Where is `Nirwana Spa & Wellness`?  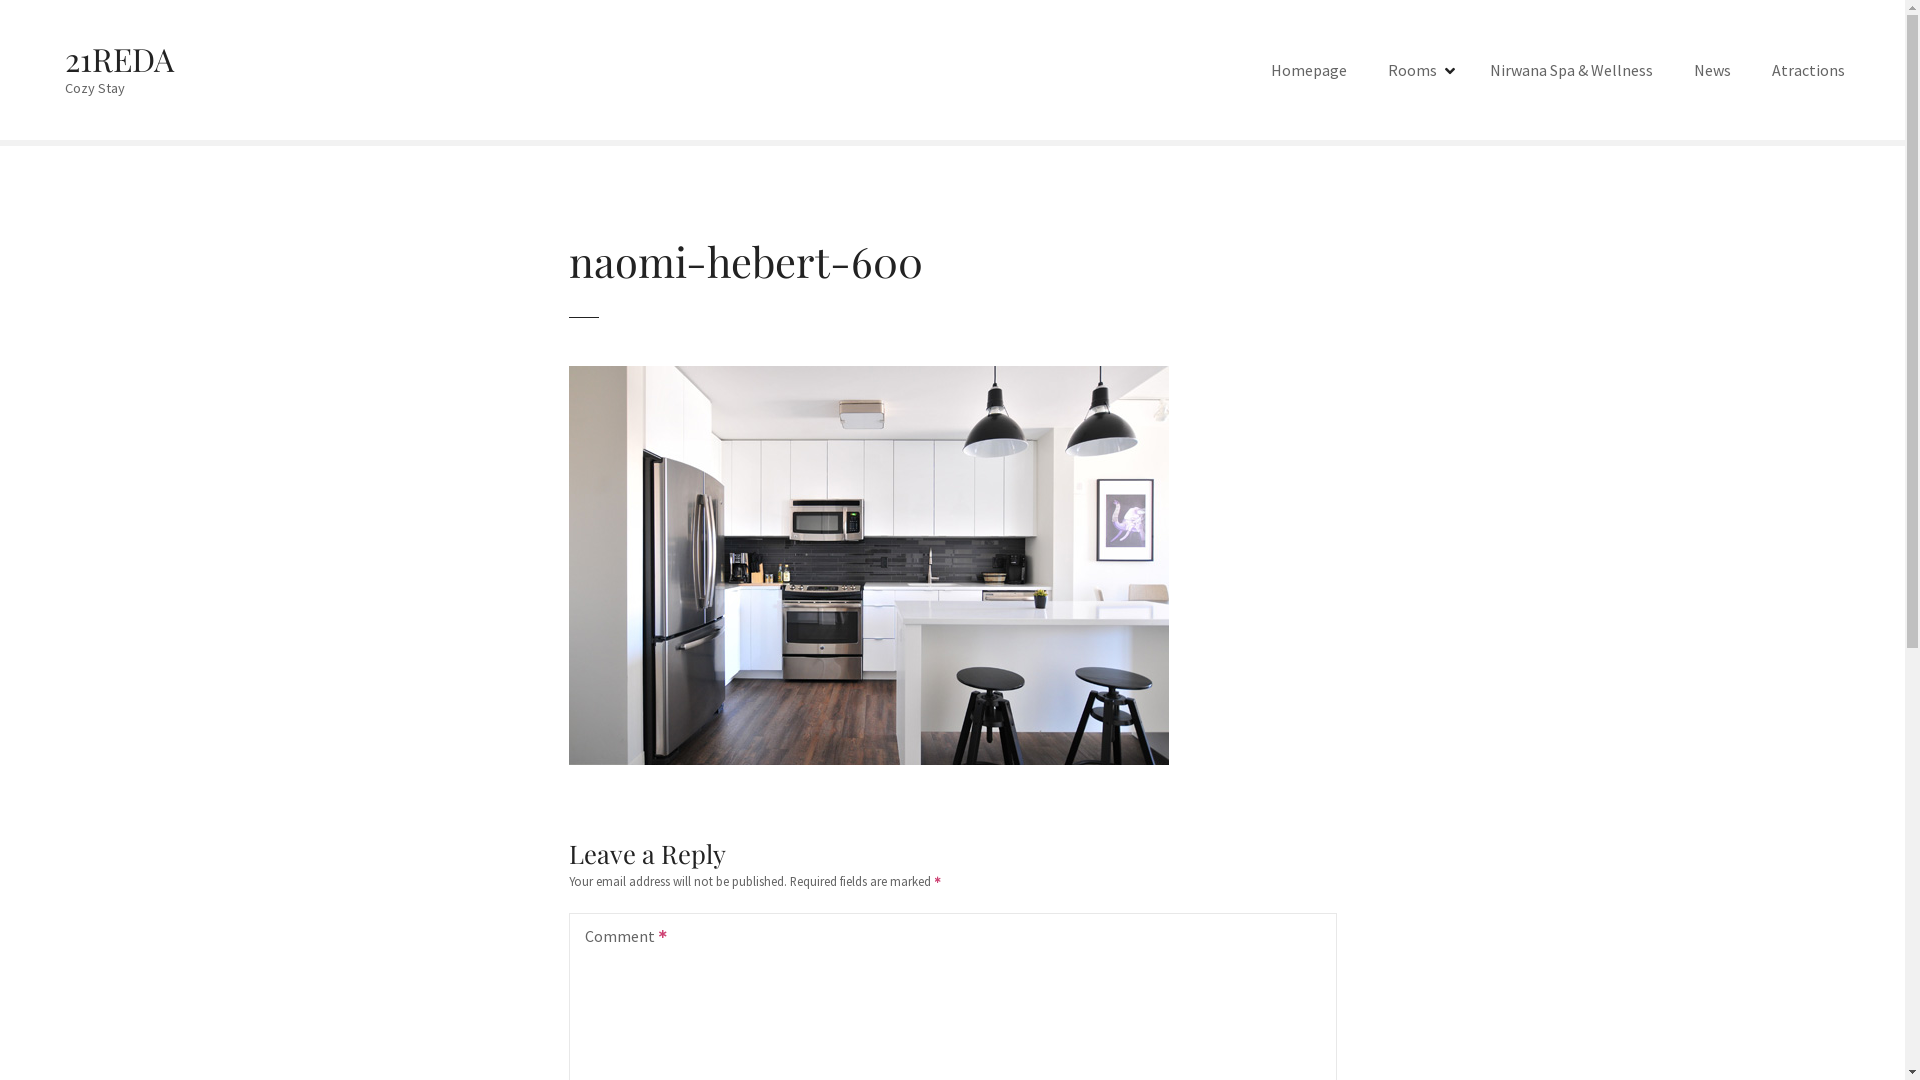 Nirwana Spa & Wellness is located at coordinates (1572, 70).